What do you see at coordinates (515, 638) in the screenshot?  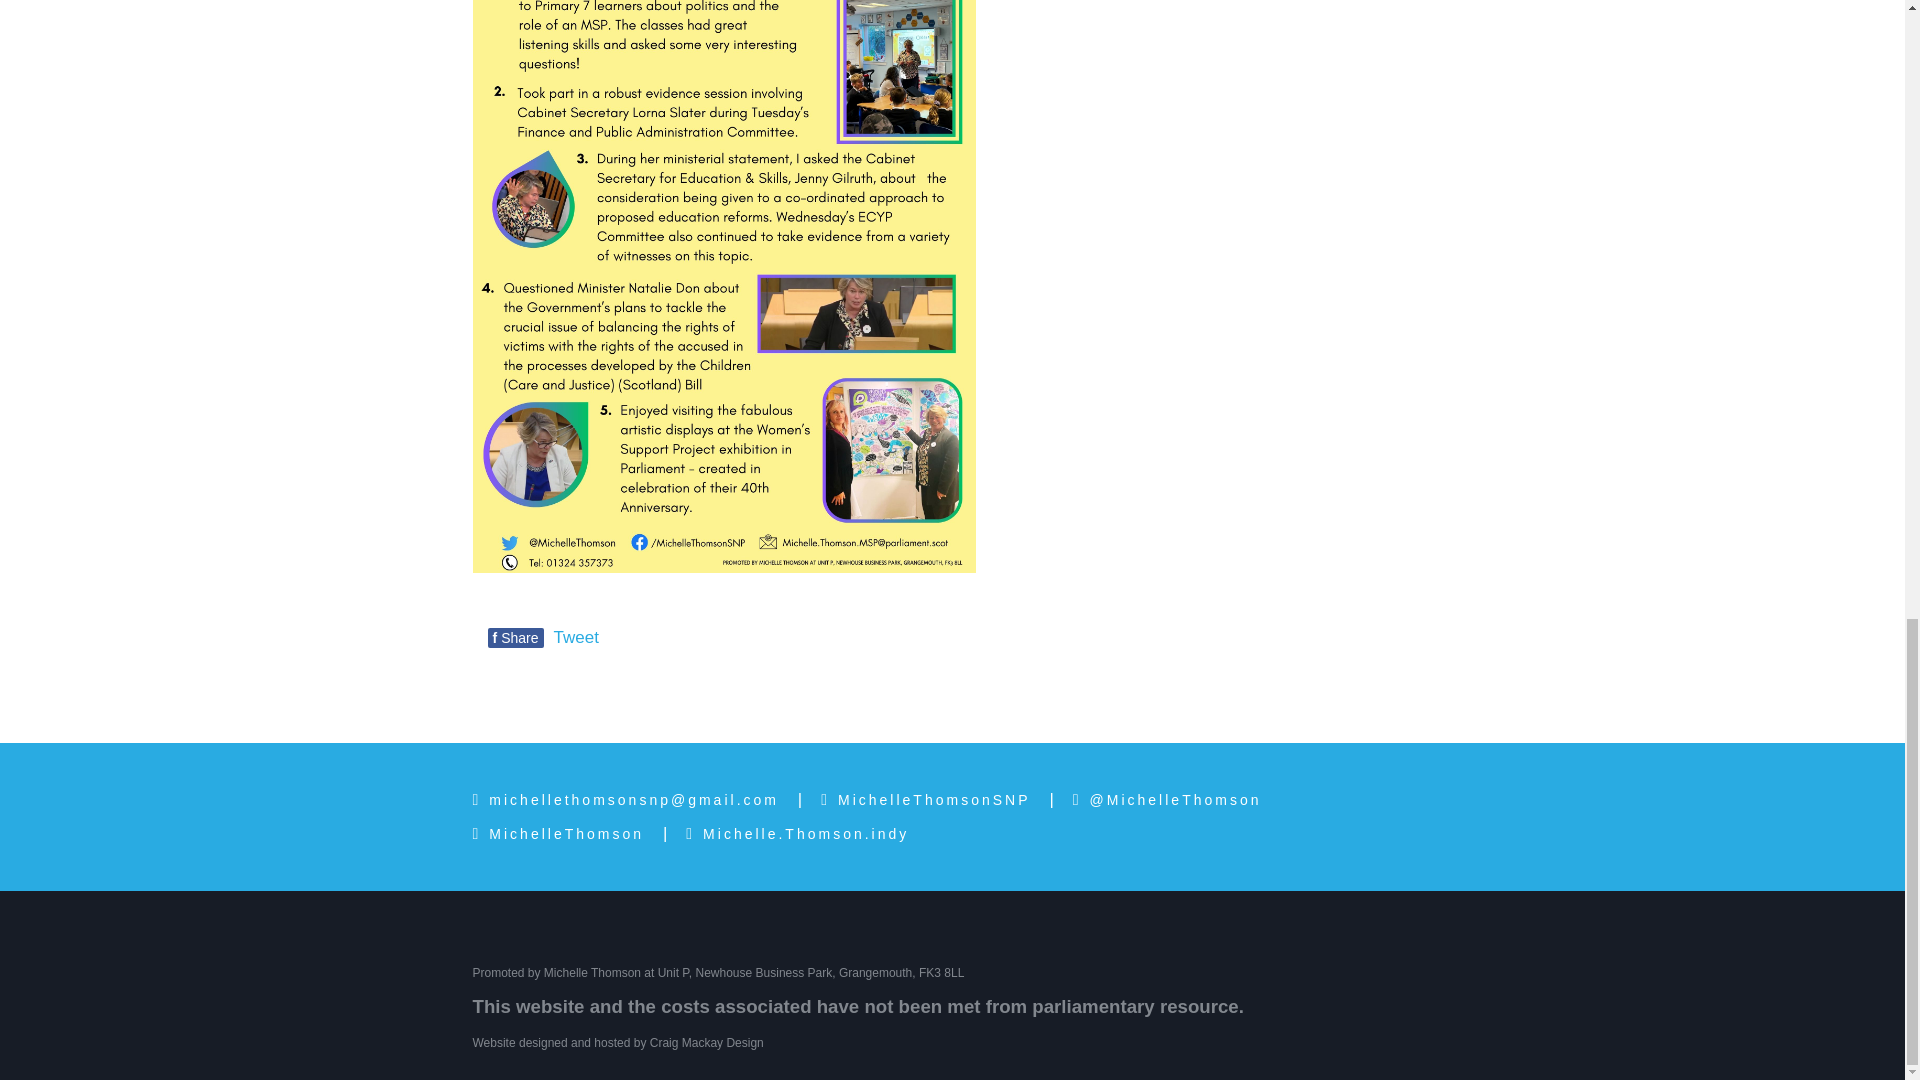 I see `fShare` at bounding box center [515, 638].